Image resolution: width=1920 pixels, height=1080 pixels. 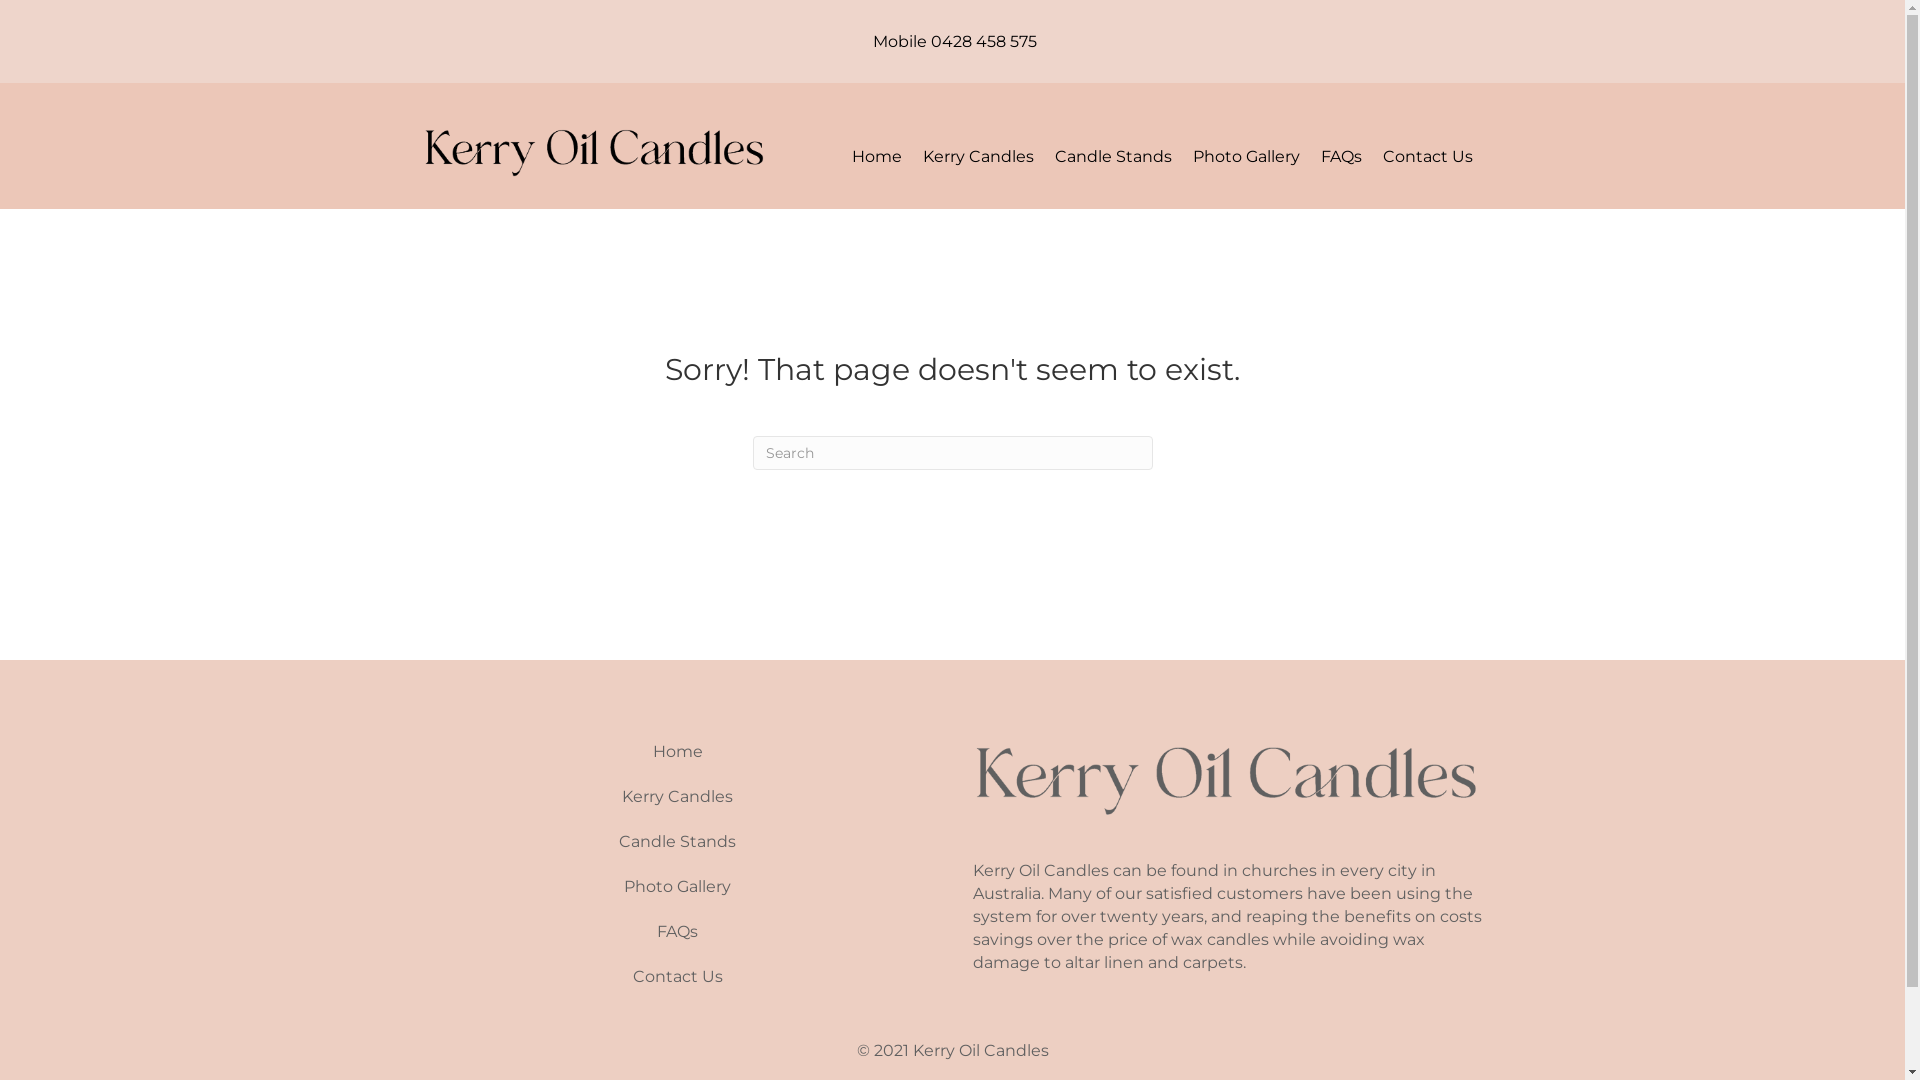 I want to click on Candle Stands, so click(x=677, y=842).